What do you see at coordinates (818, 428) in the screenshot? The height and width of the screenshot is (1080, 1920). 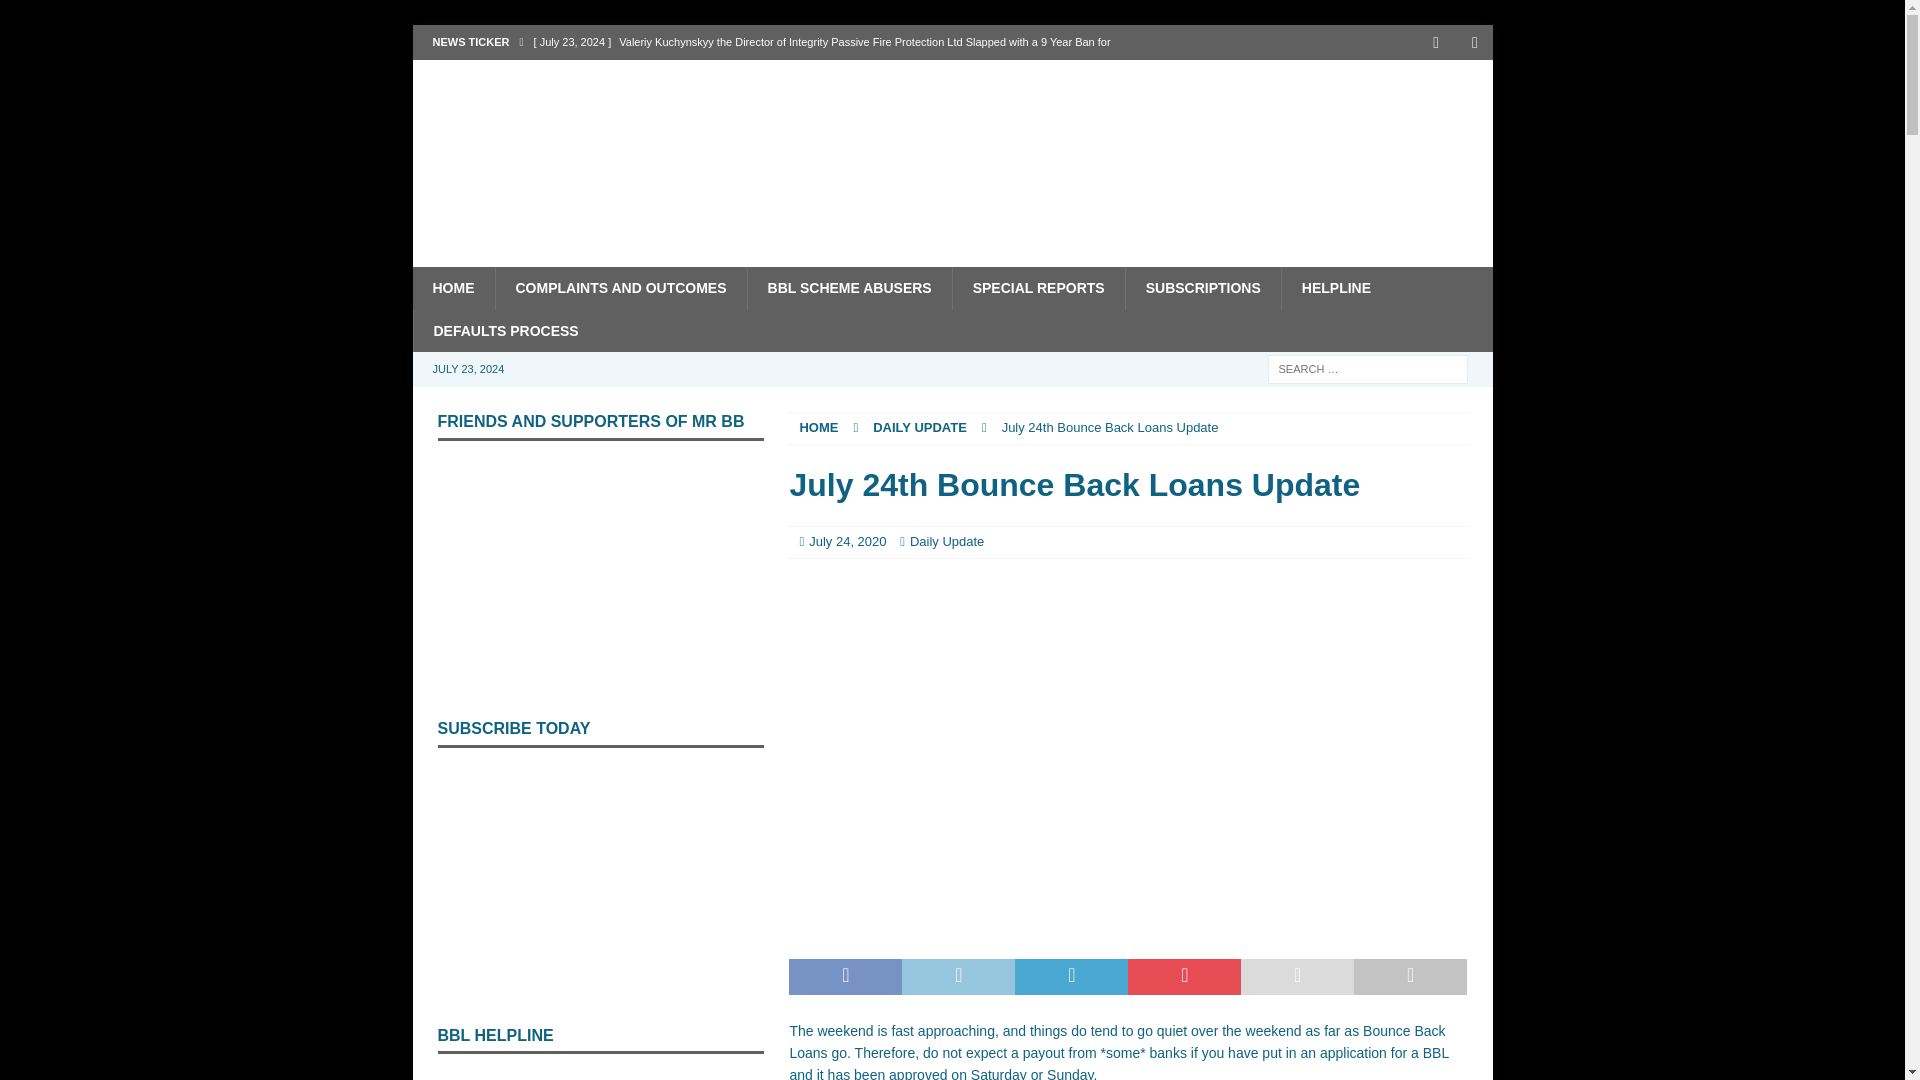 I see `HOME` at bounding box center [818, 428].